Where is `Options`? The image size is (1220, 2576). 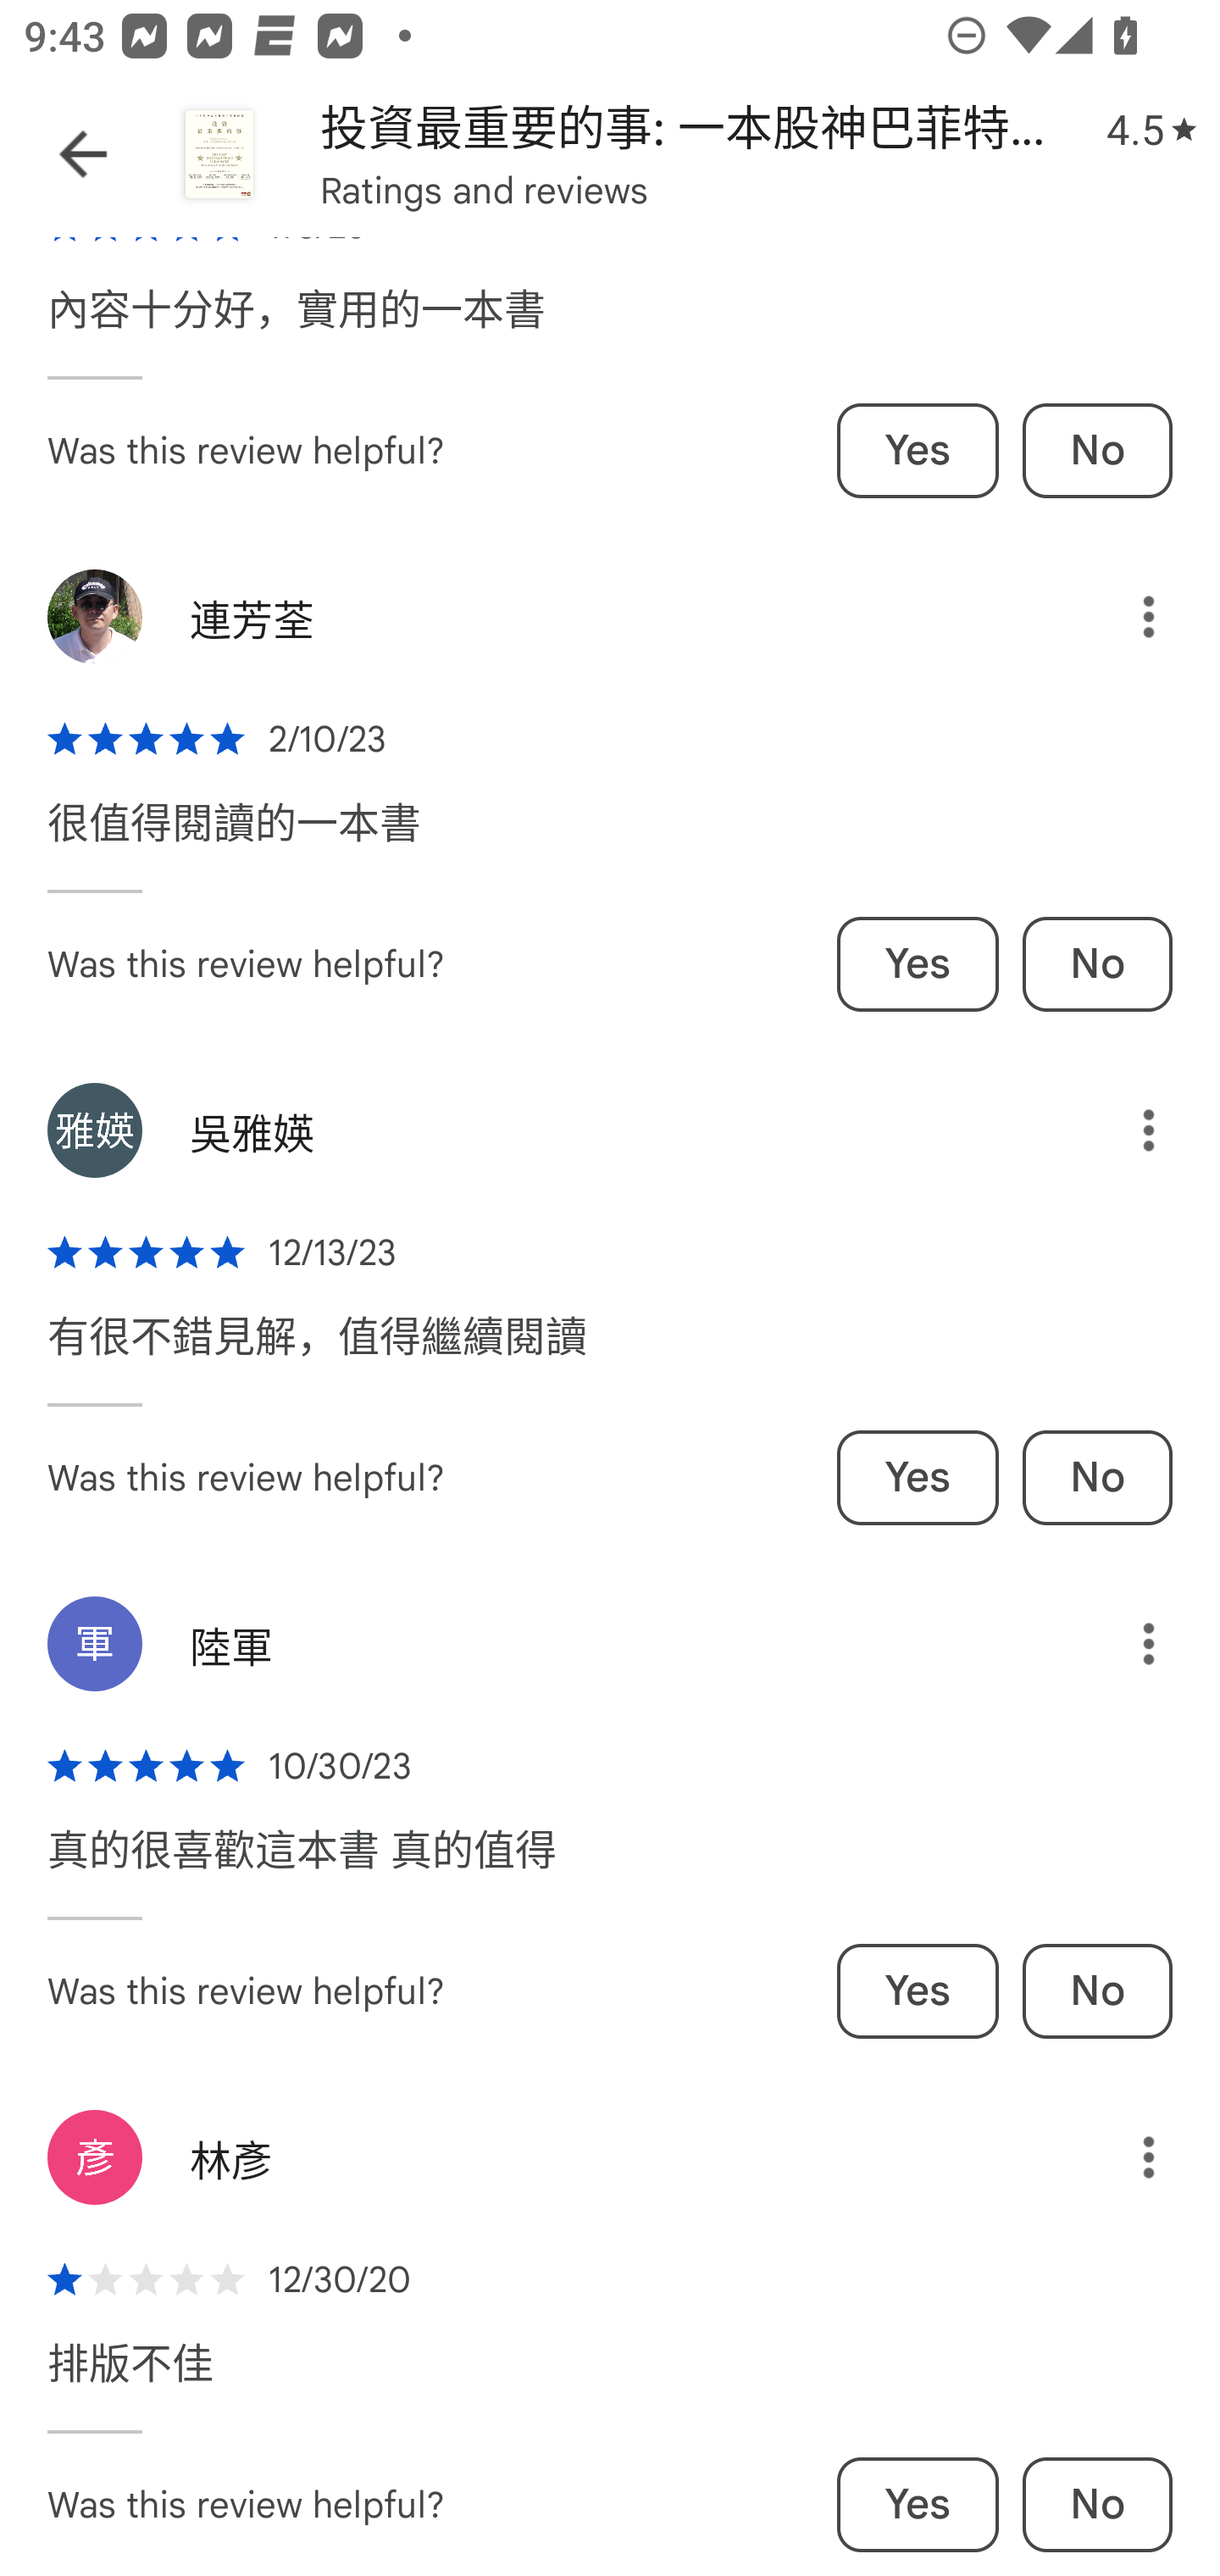
Options is located at coordinates (1124, 2157).